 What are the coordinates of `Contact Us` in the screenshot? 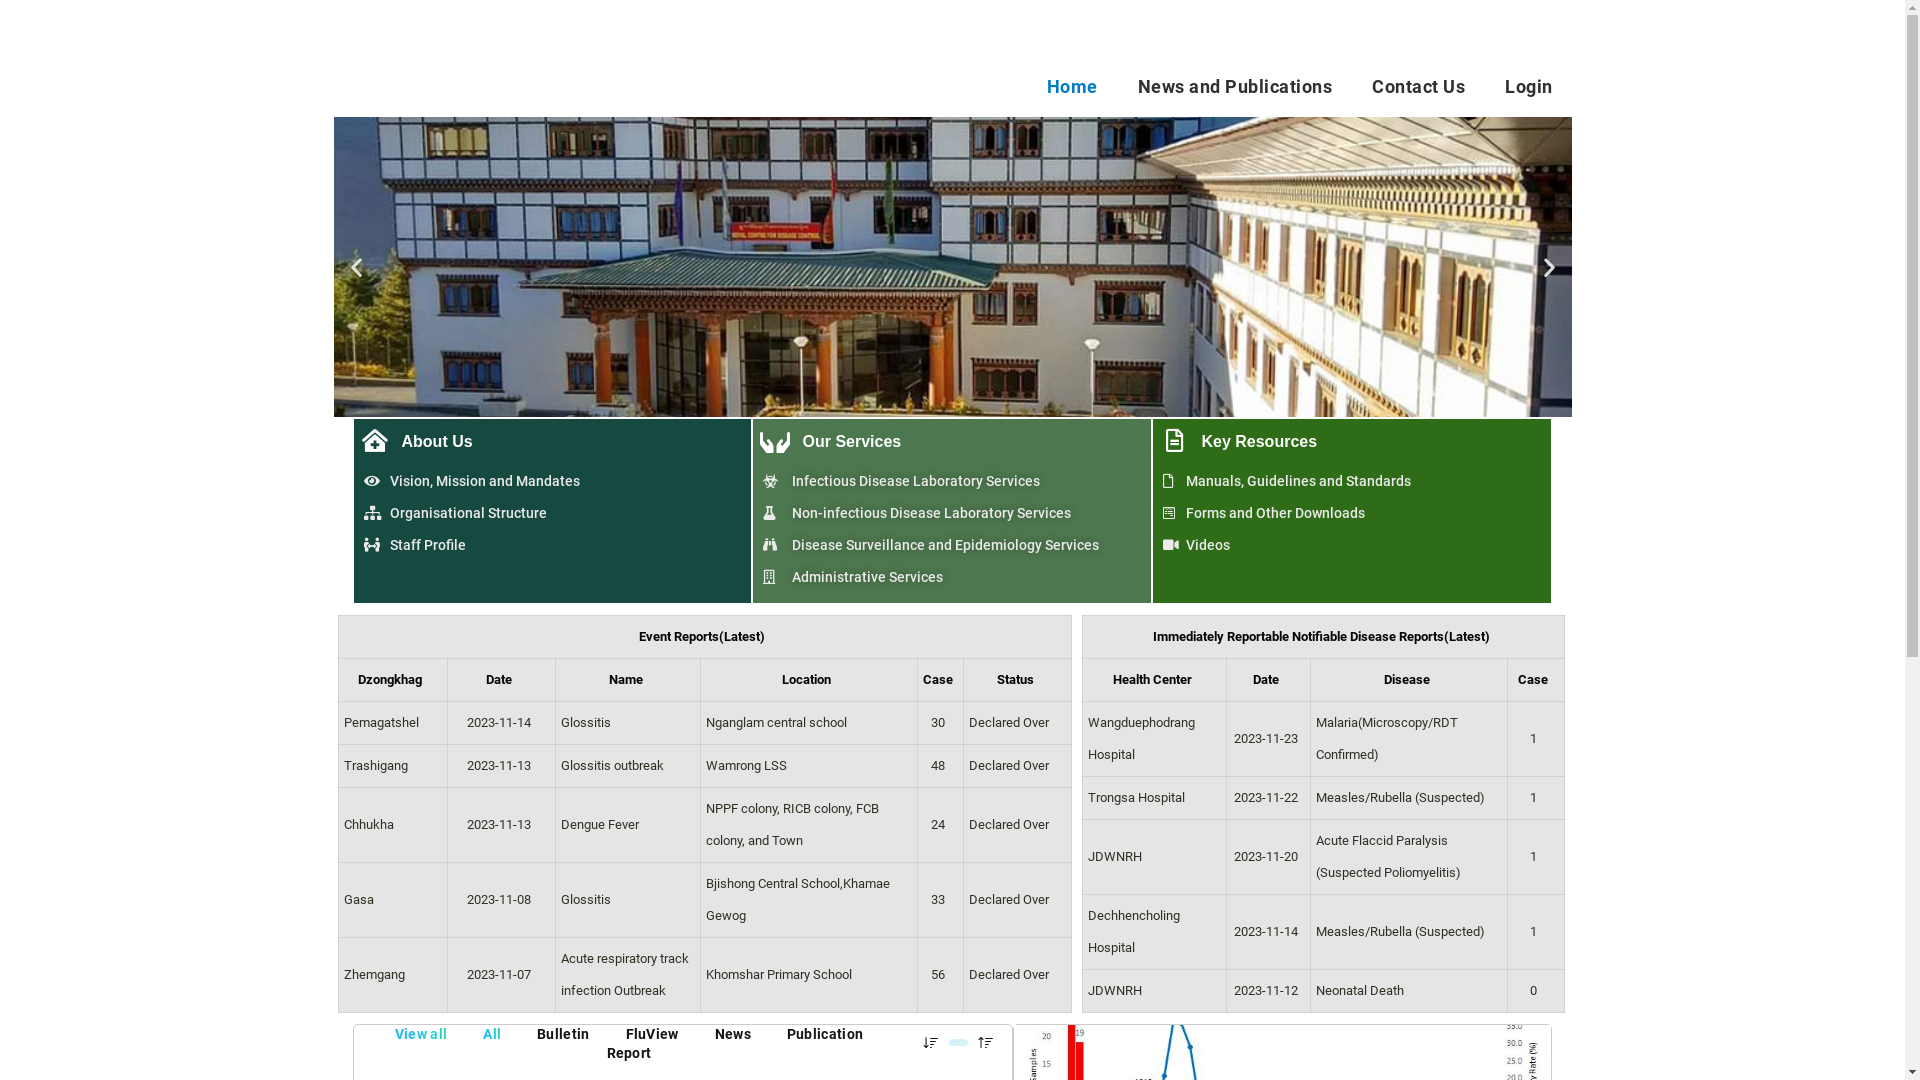 It's located at (1418, 86).